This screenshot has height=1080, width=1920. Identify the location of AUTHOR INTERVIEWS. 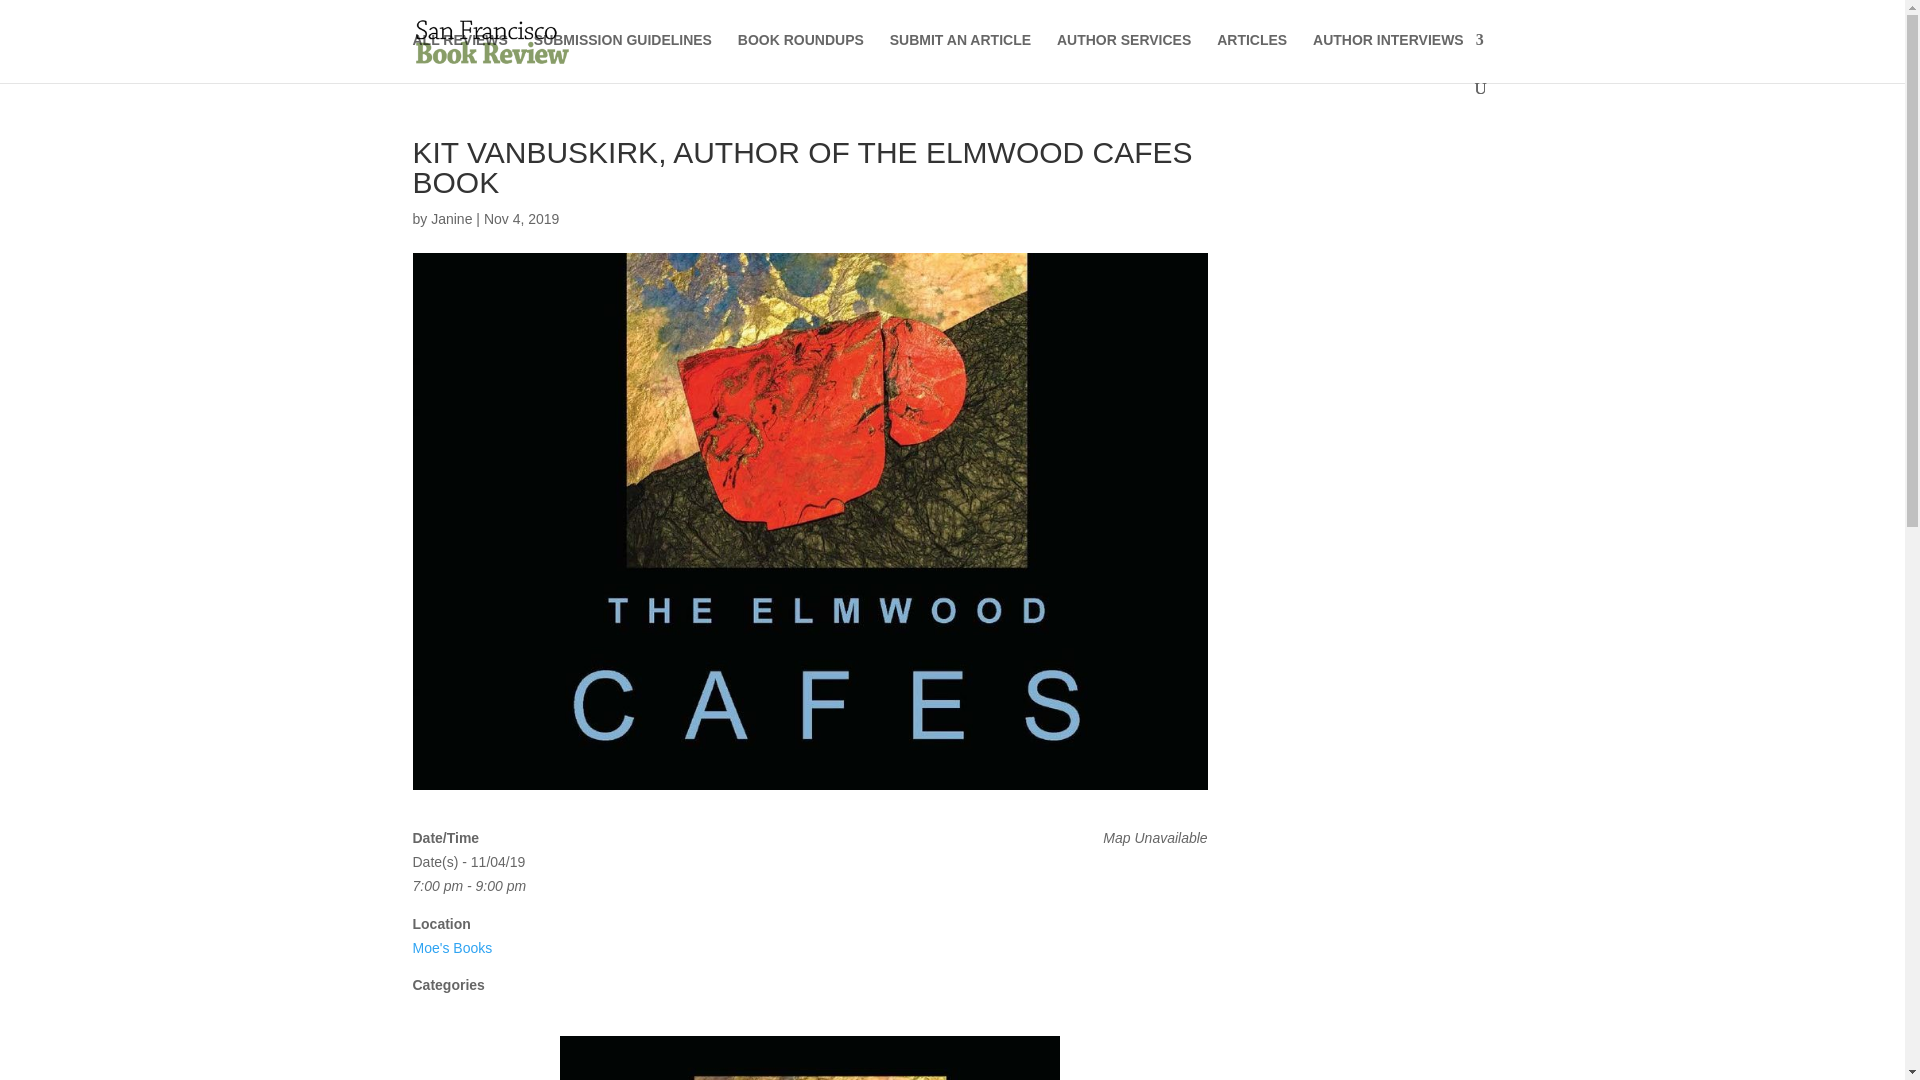
(1398, 56).